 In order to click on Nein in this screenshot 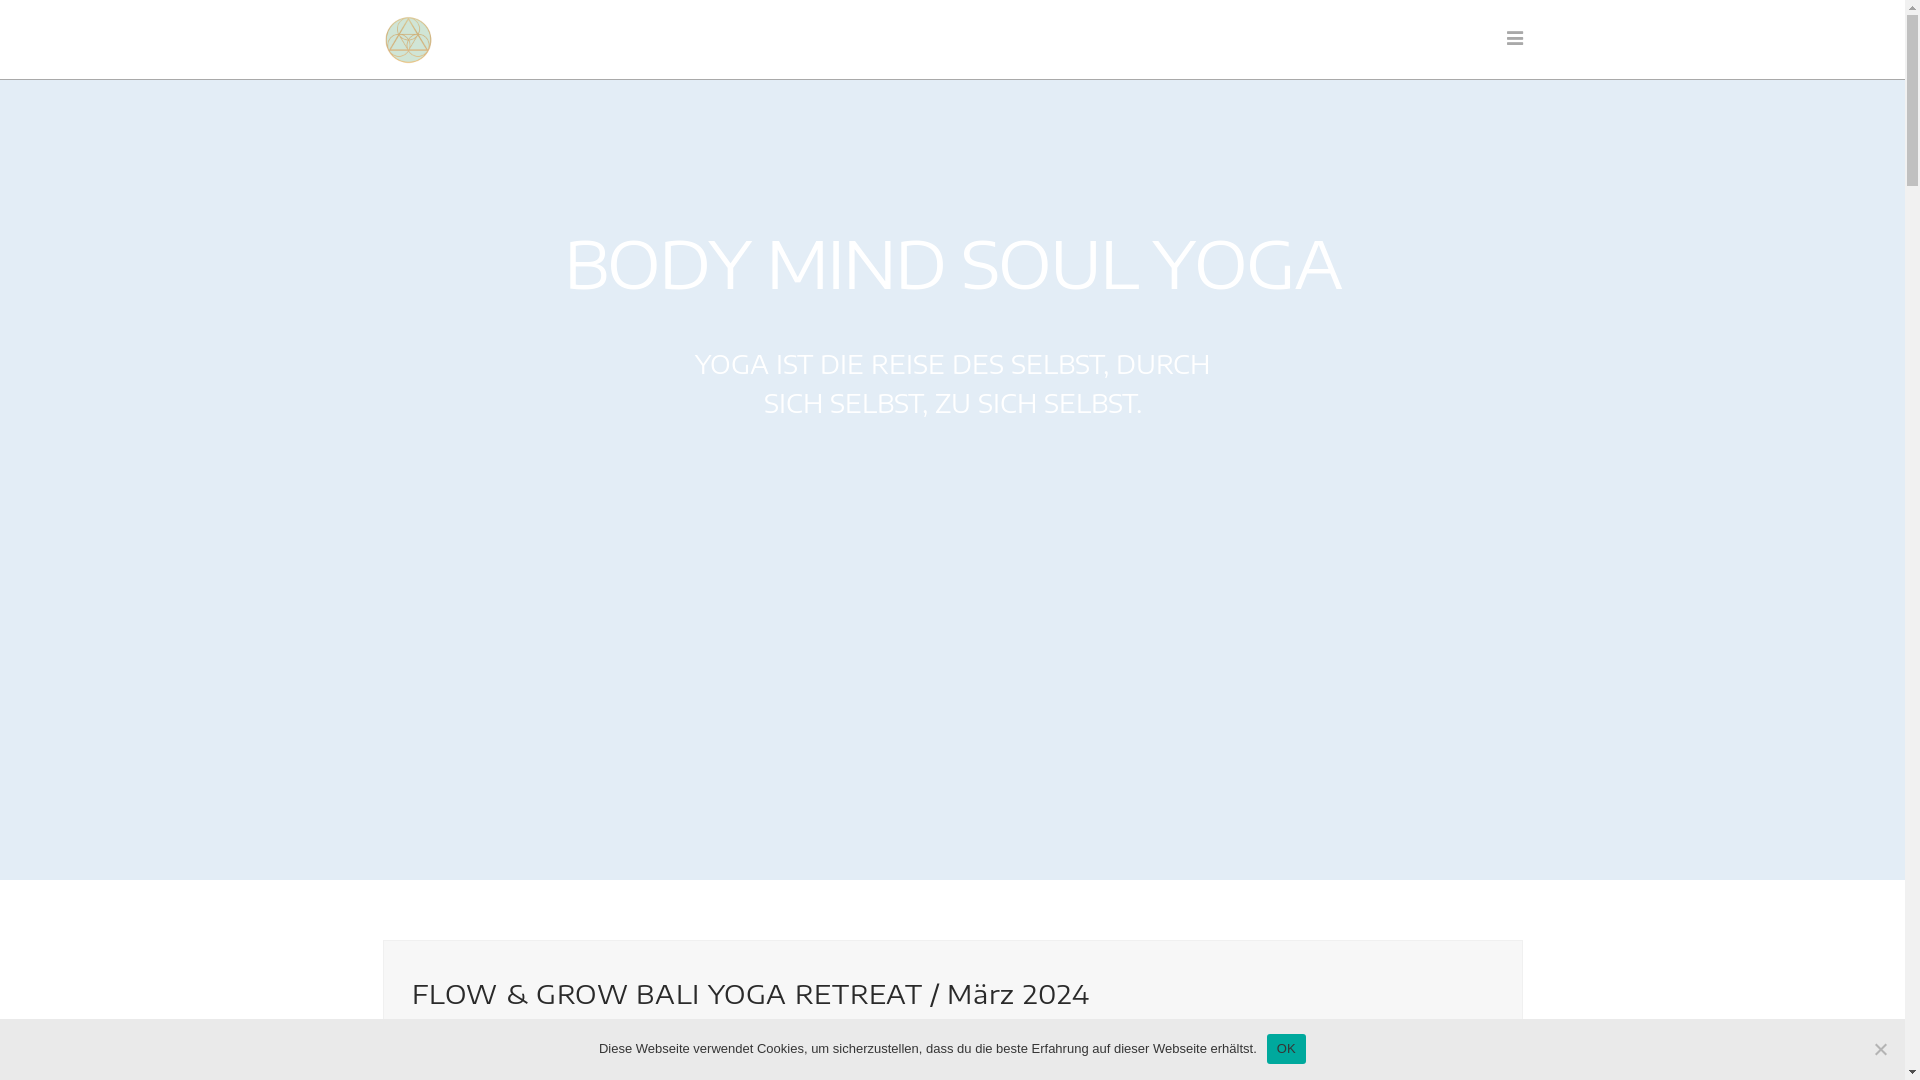, I will do `click(1880, 1049)`.